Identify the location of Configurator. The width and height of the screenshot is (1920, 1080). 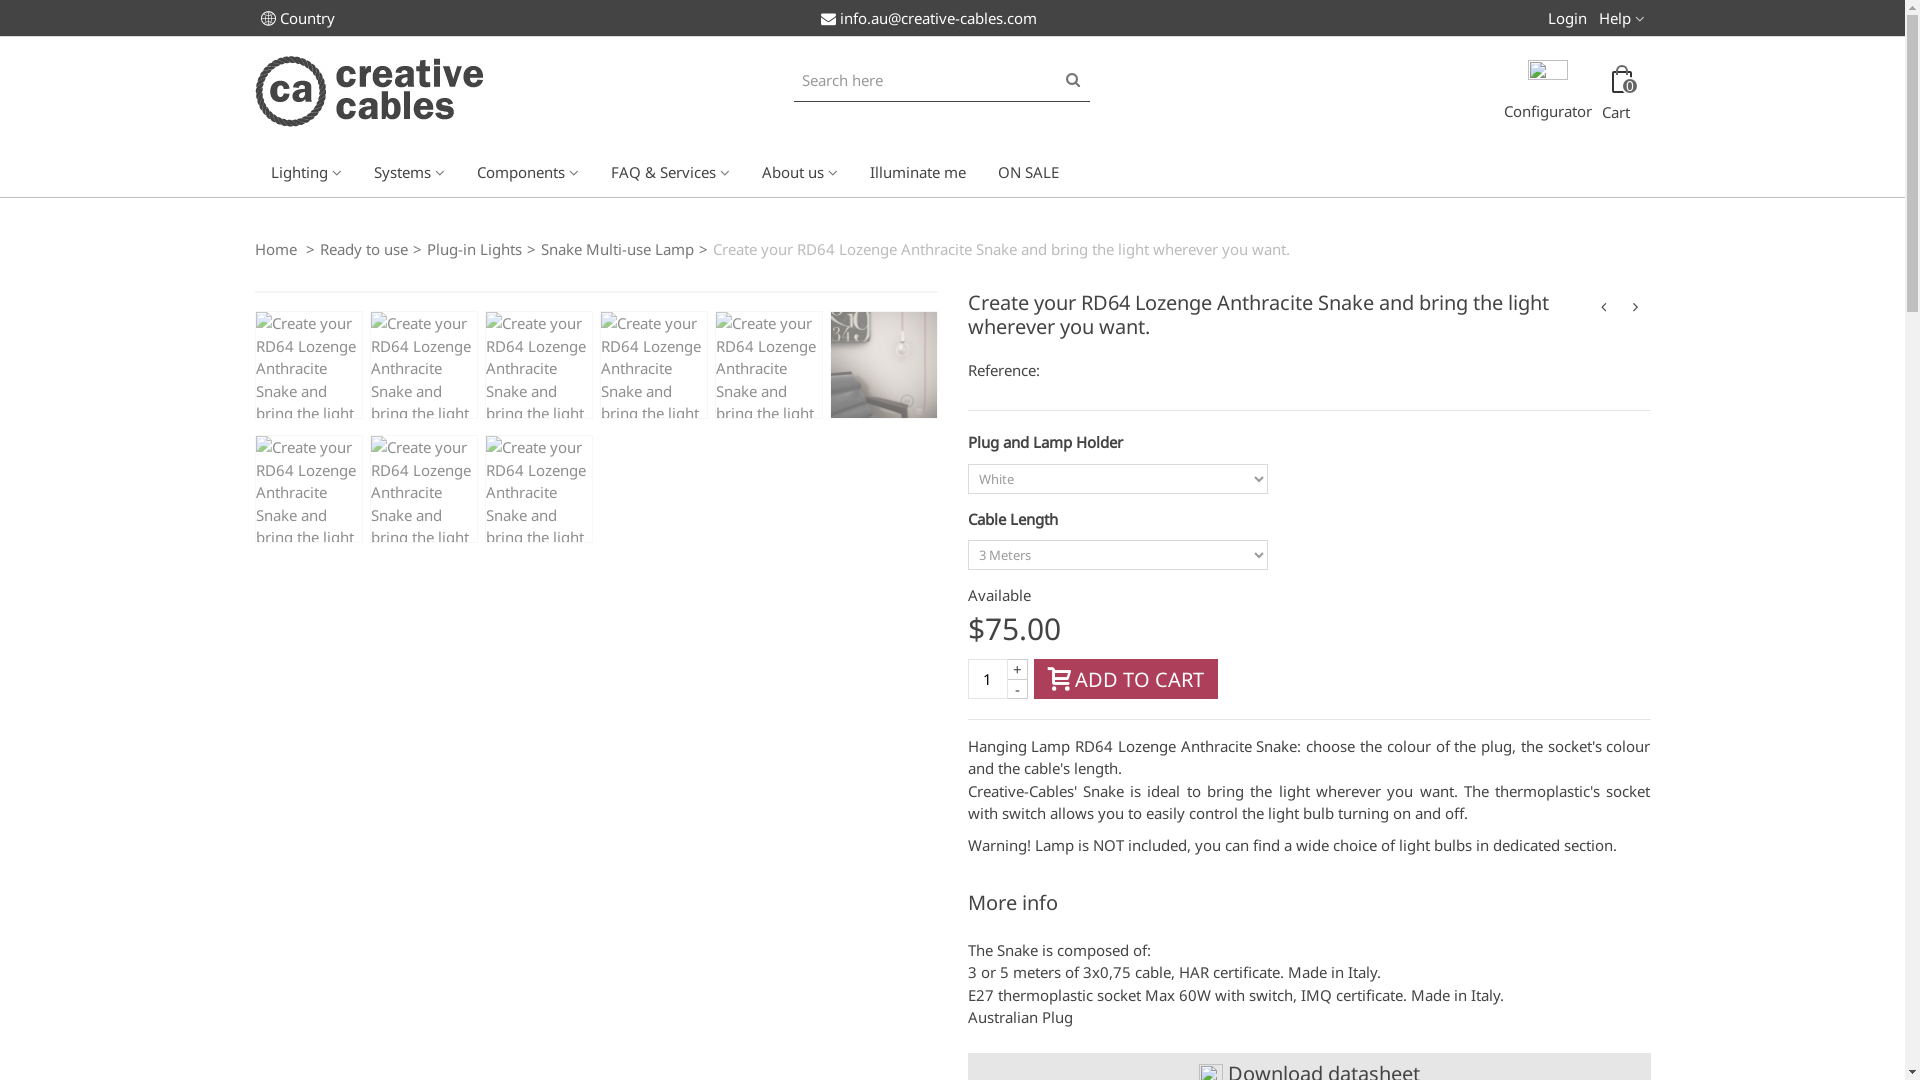
(1548, 94).